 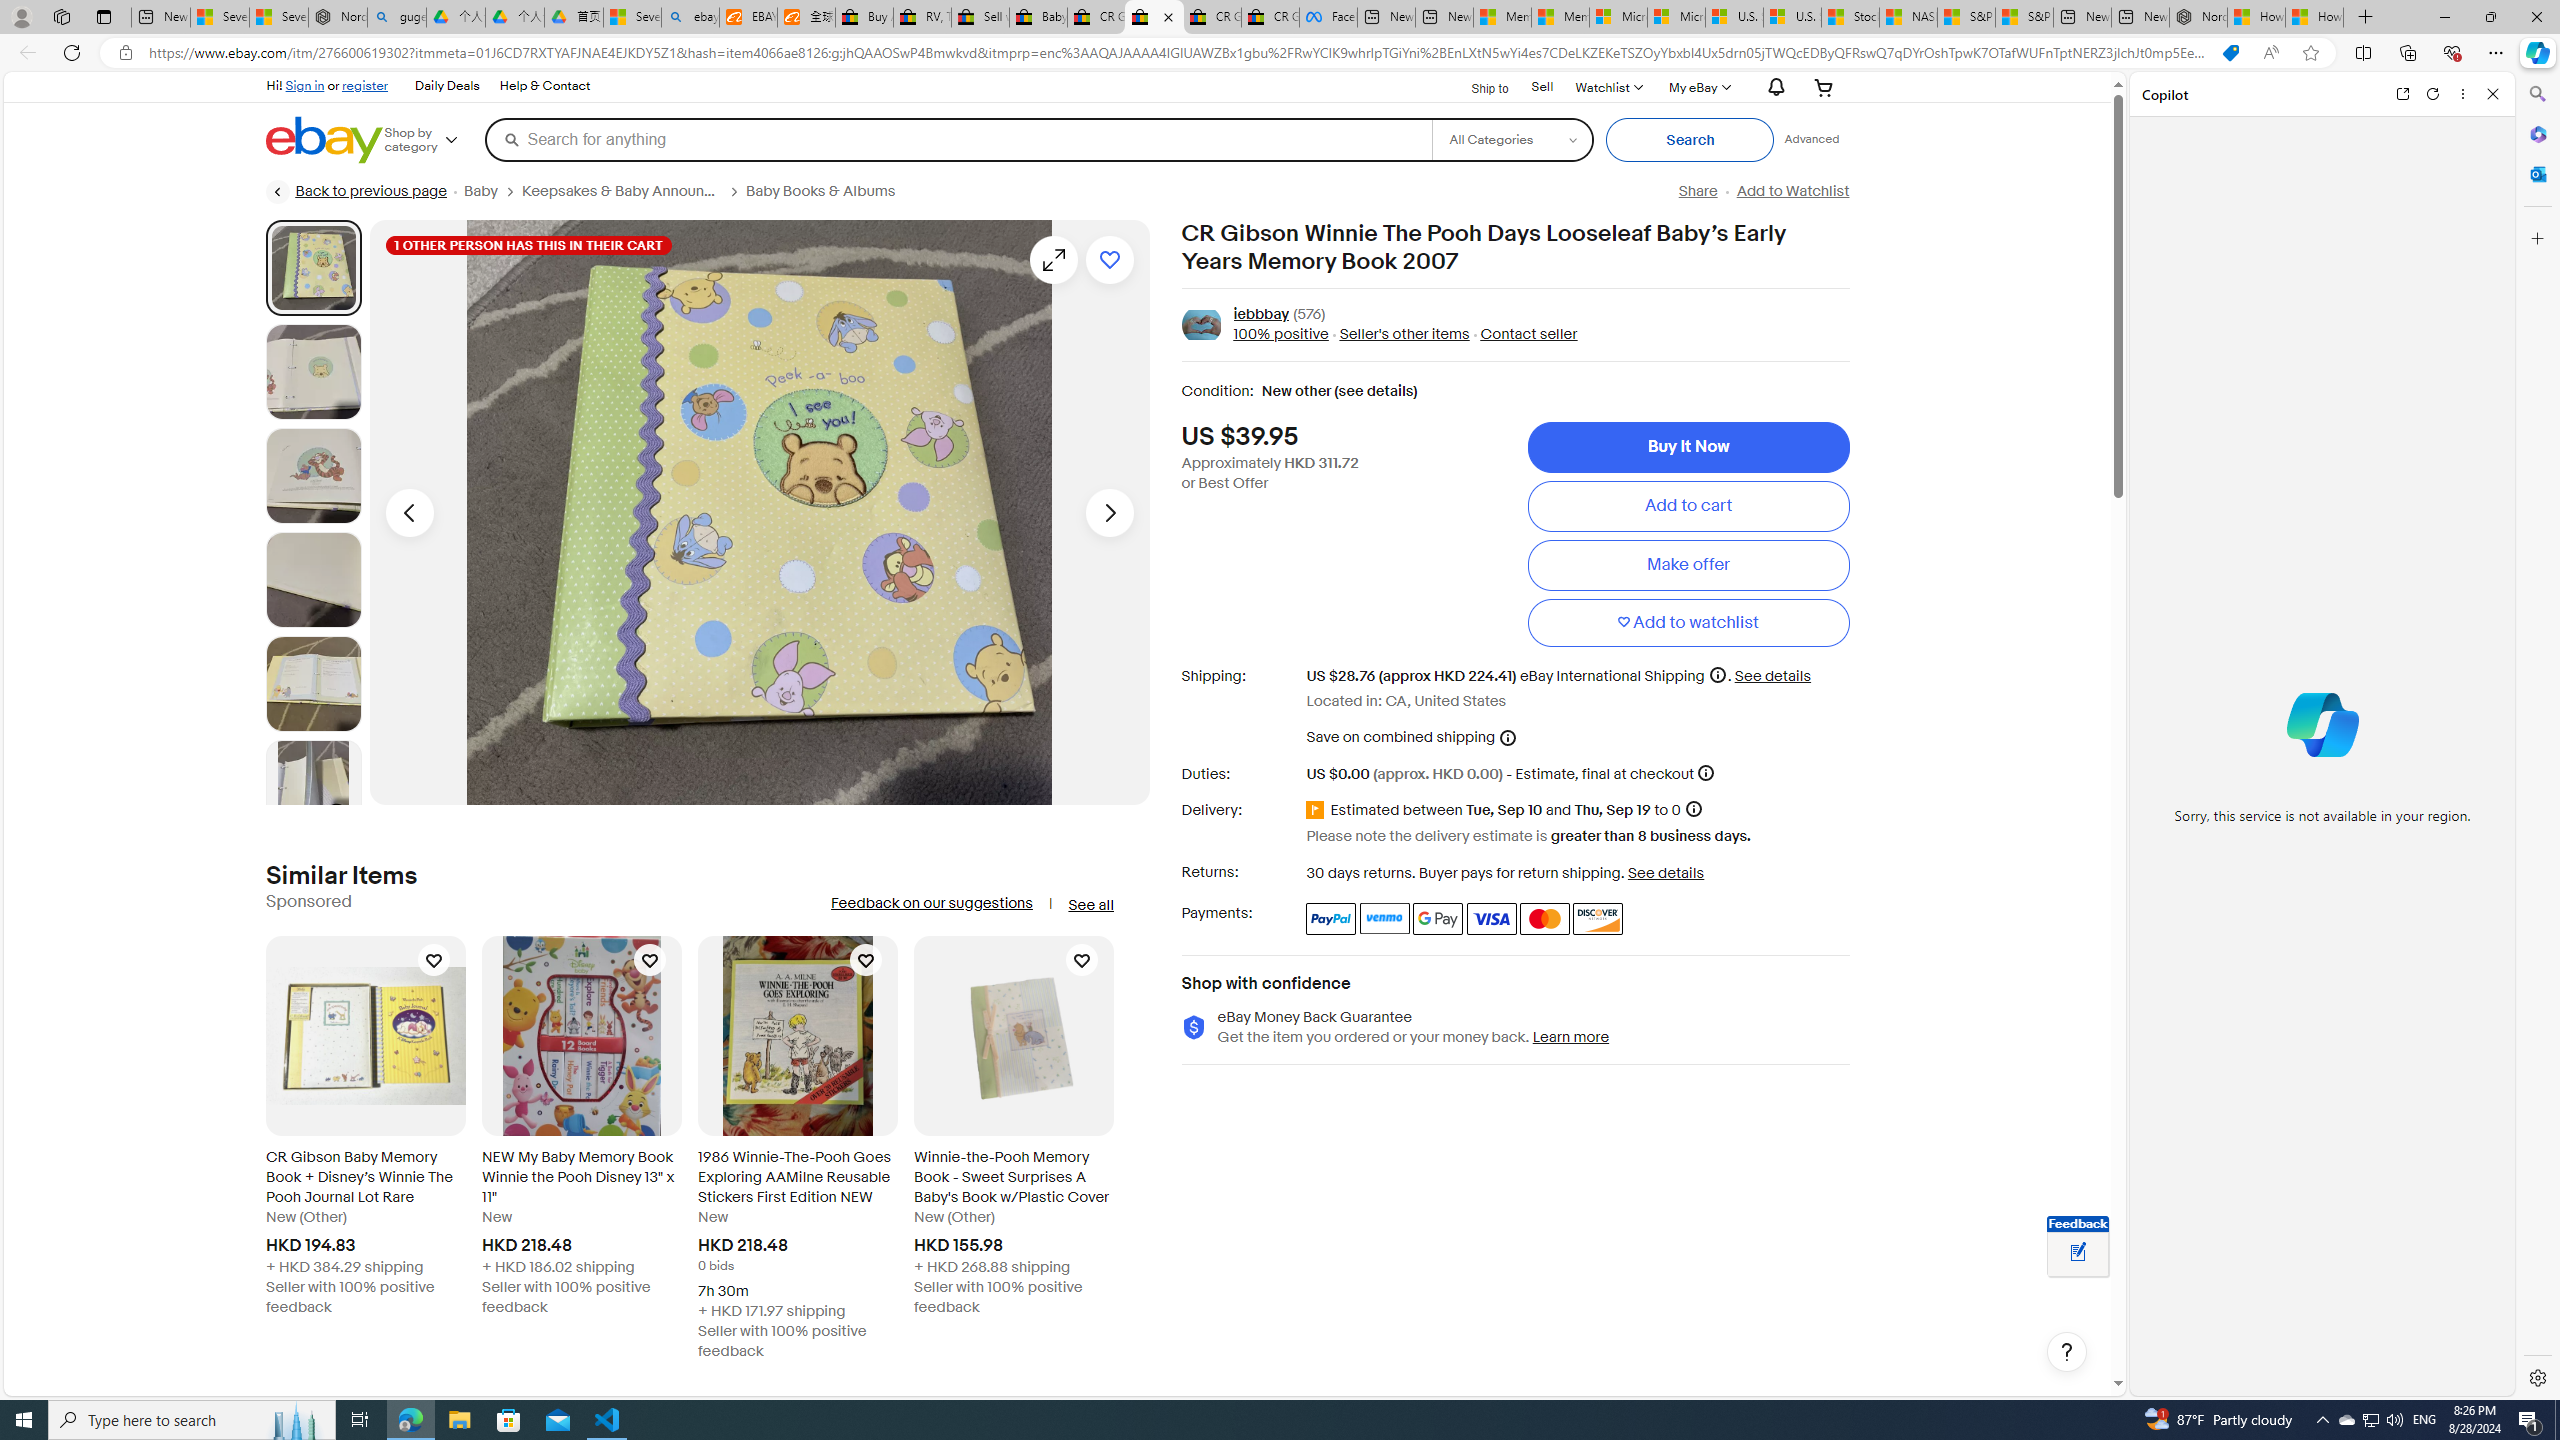 What do you see at coordinates (1608, 86) in the screenshot?
I see `Watchlist` at bounding box center [1608, 86].